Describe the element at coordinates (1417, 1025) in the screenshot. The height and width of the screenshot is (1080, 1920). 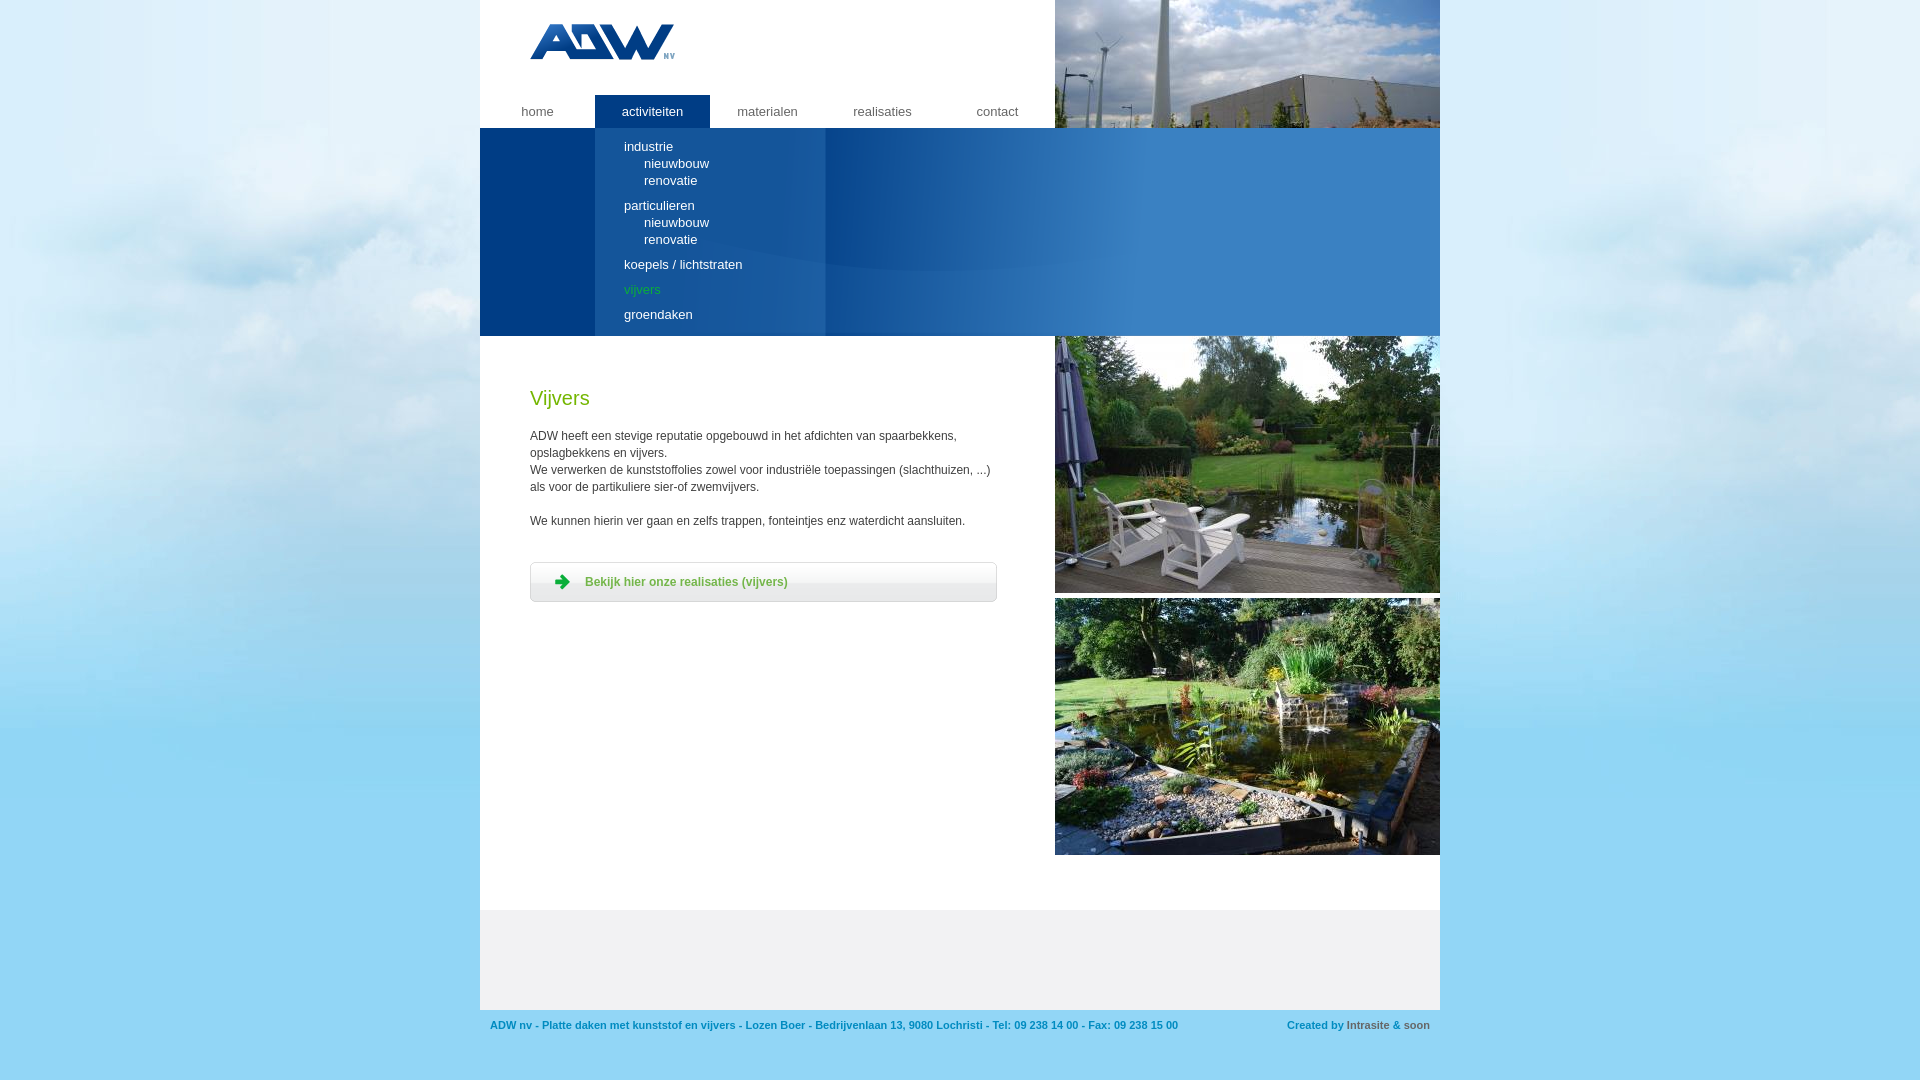
I see `soon` at that location.